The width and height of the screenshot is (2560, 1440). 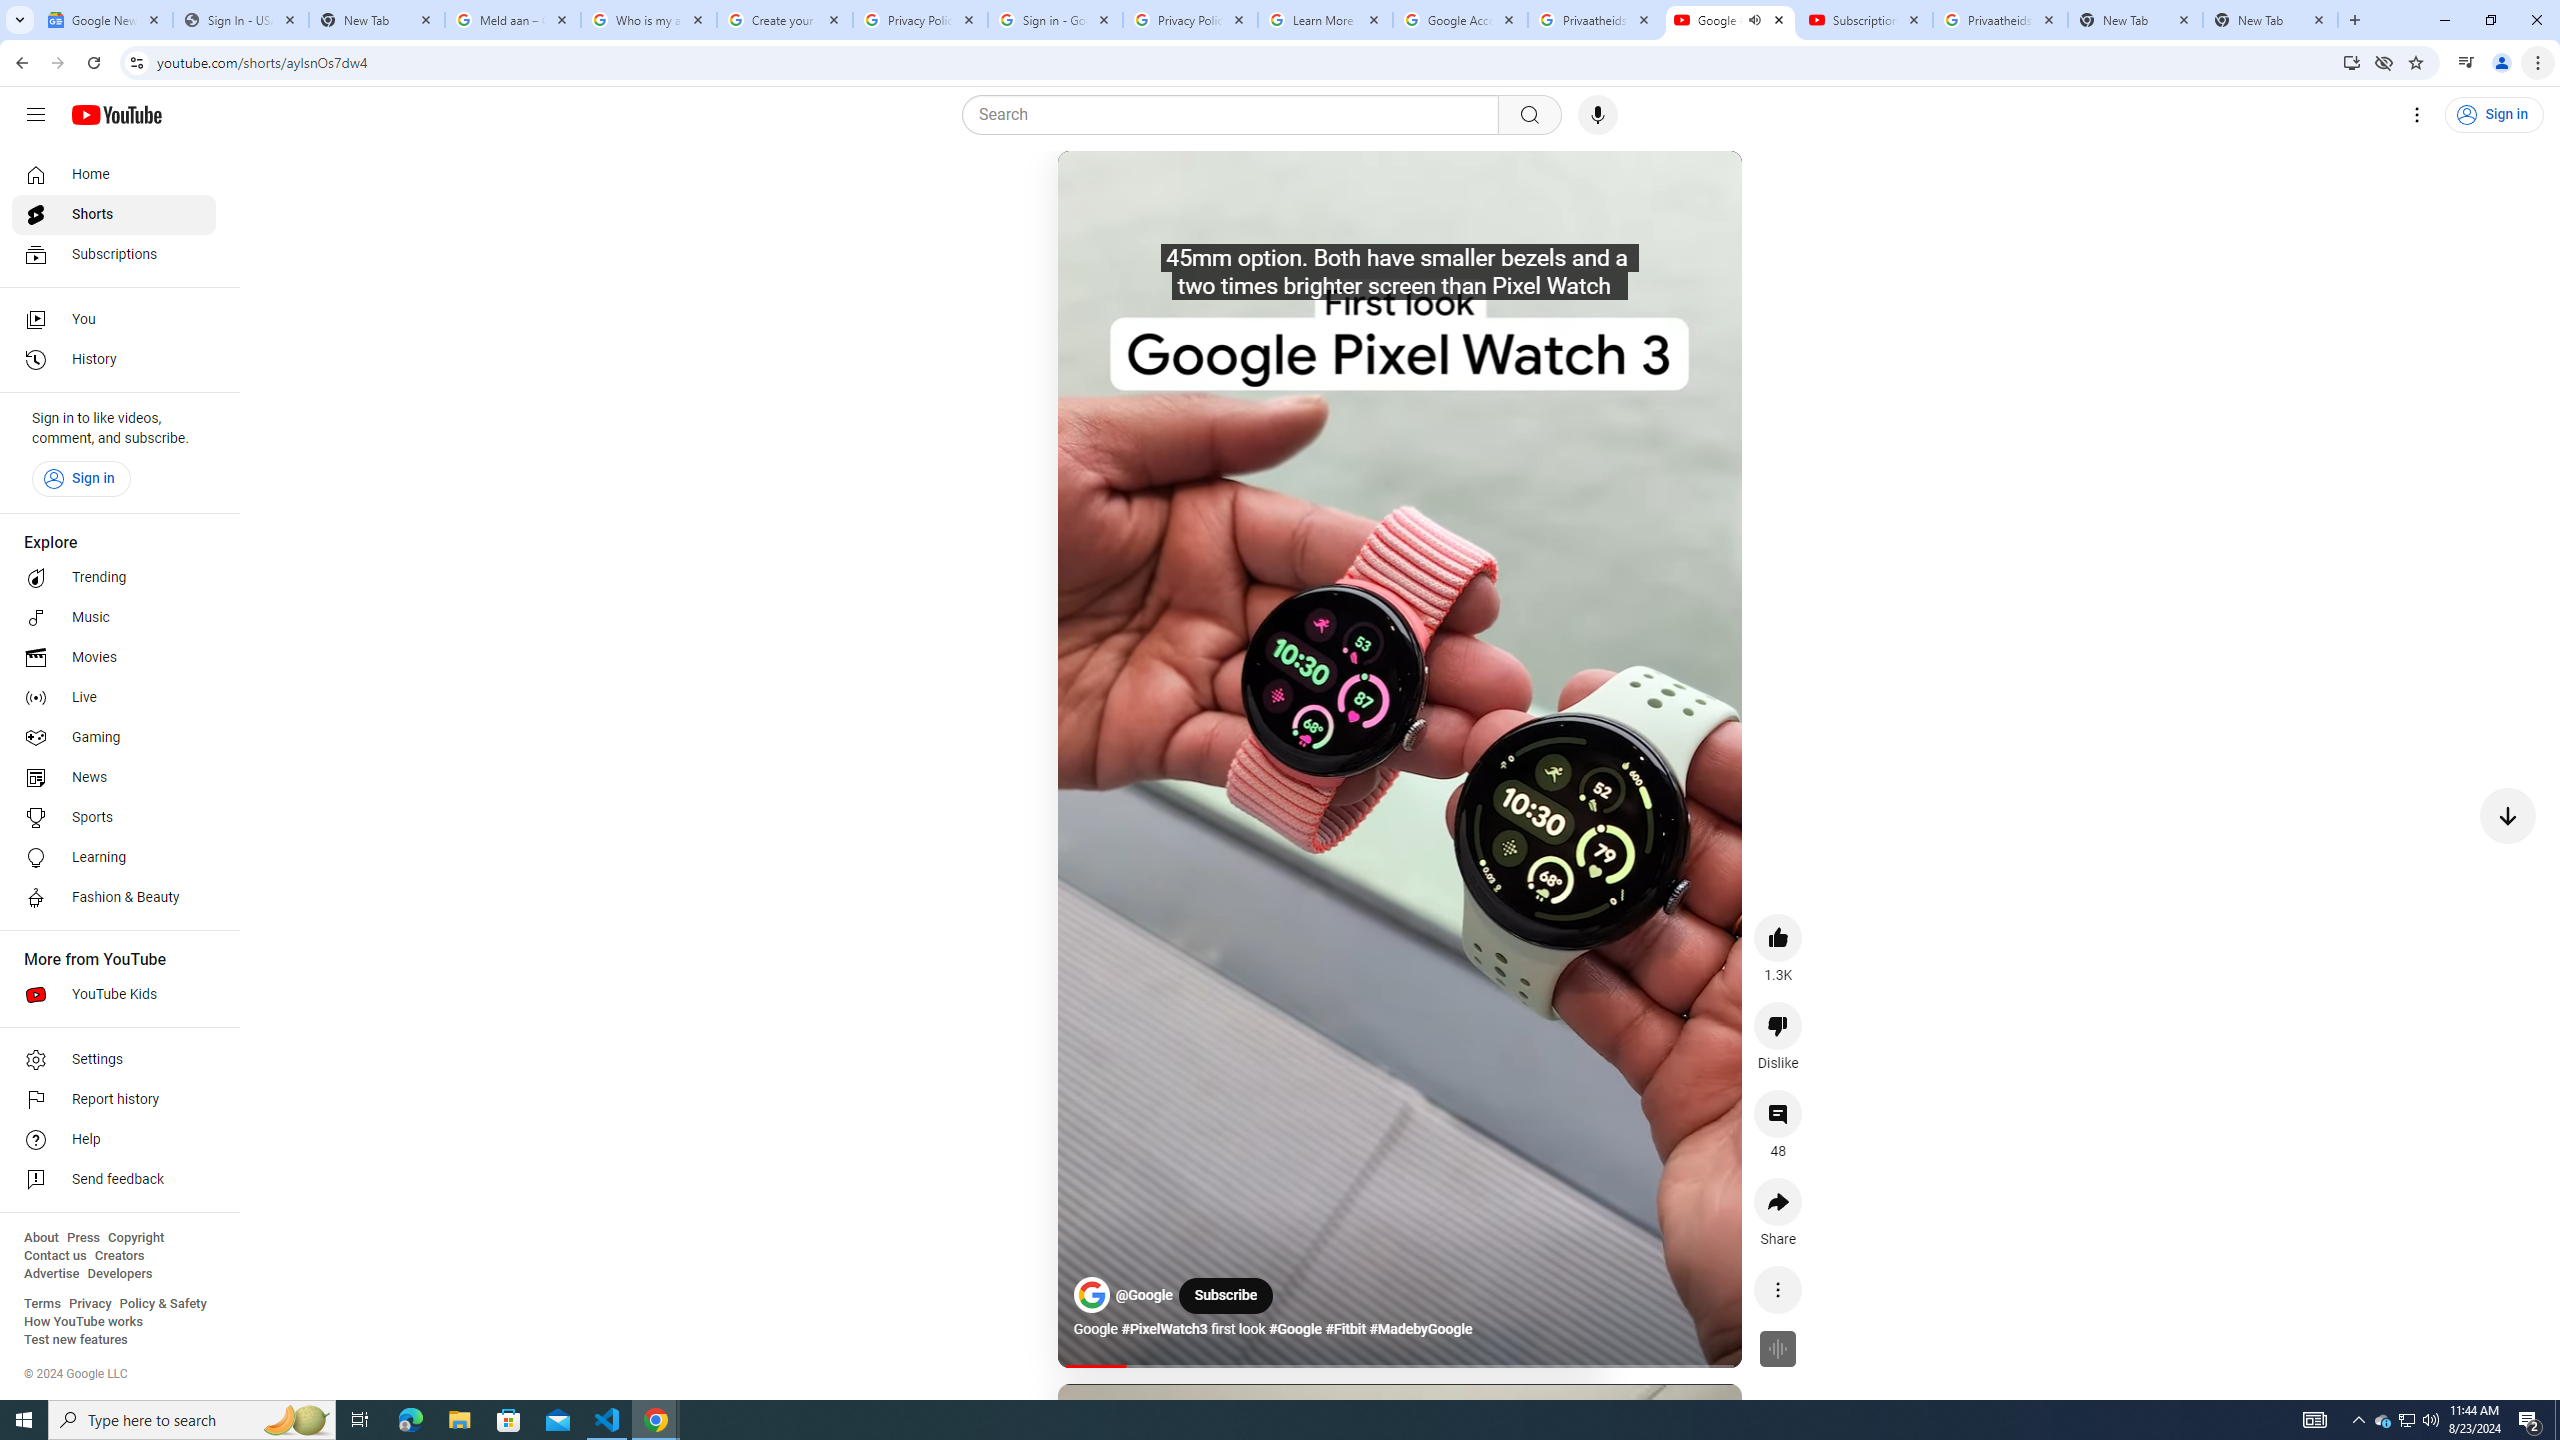 What do you see at coordinates (376, 20) in the screenshot?
I see `New Tab` at bounding box center [376, 20].